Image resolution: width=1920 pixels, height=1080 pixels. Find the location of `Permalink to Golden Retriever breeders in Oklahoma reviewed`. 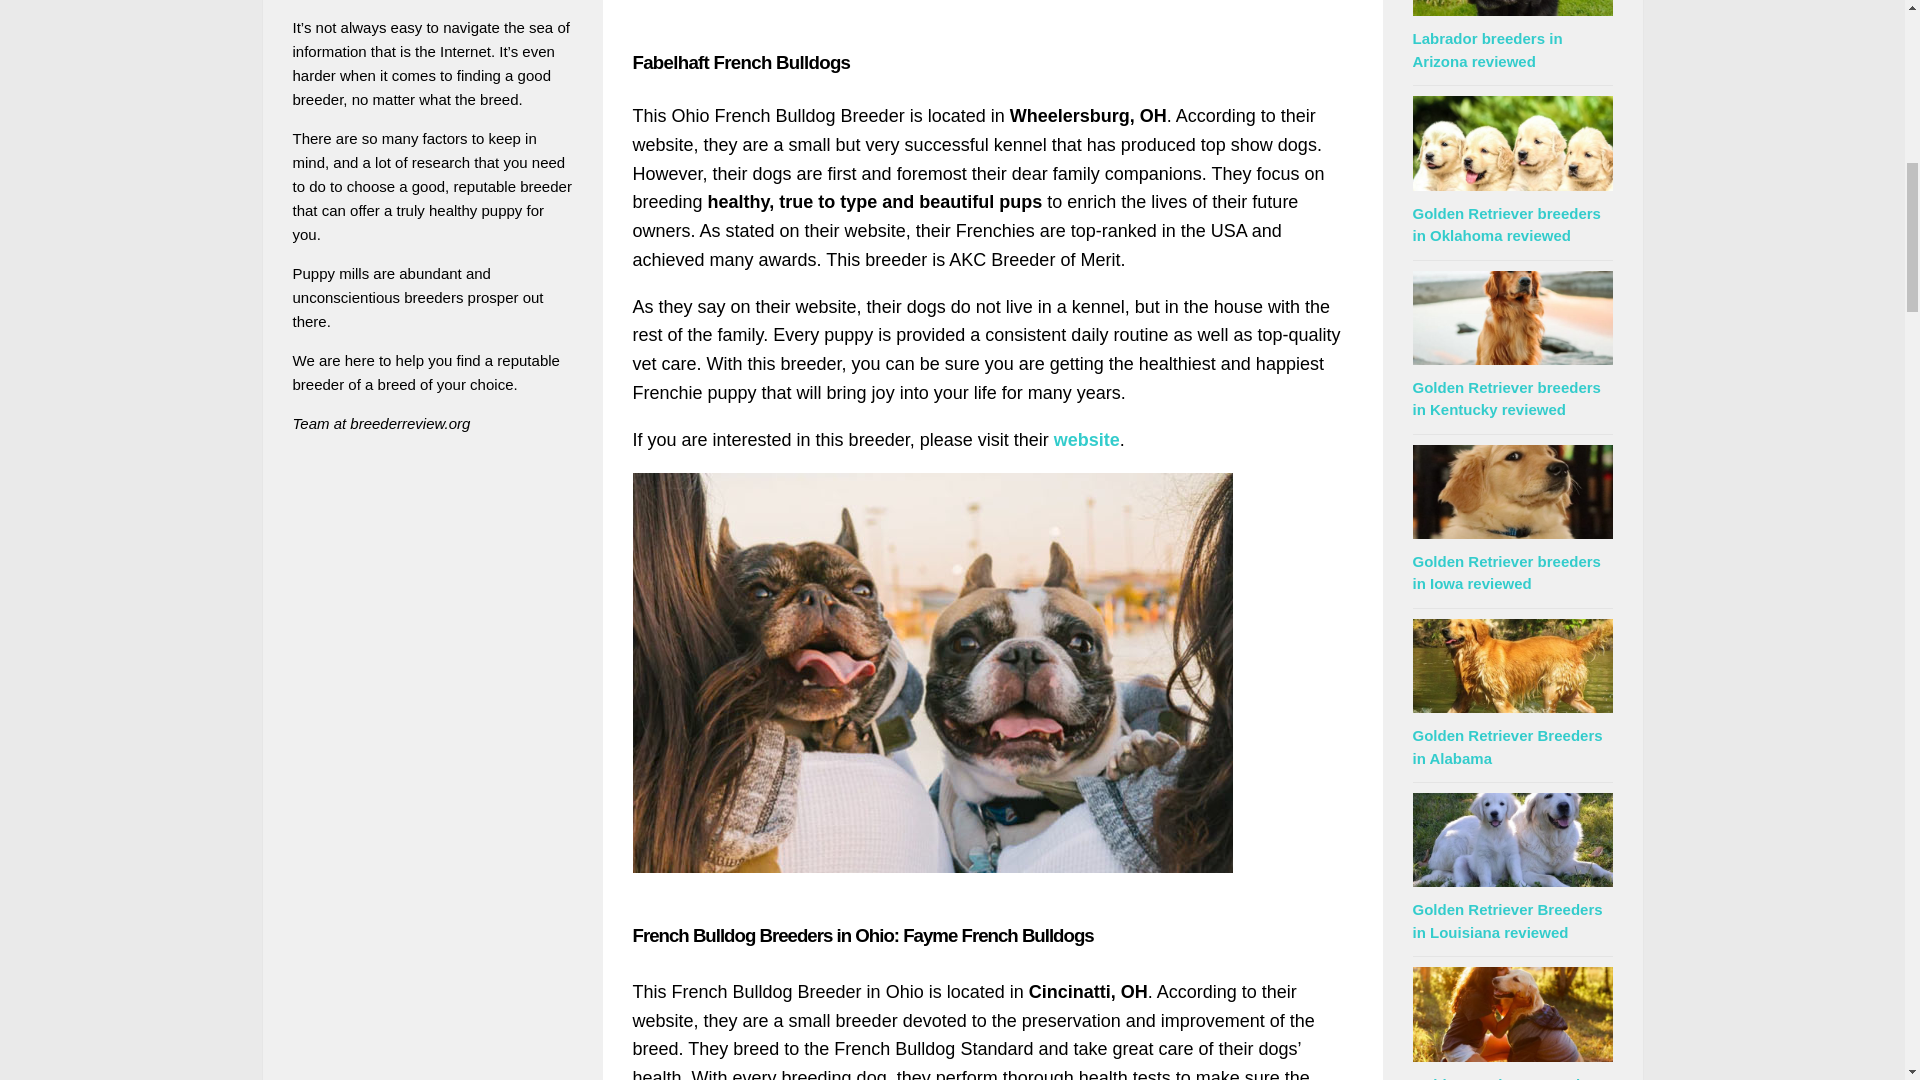

Permalink to Golden Retriever breeders in Oklahoma reviewed is located at coordinates (1505, 225).